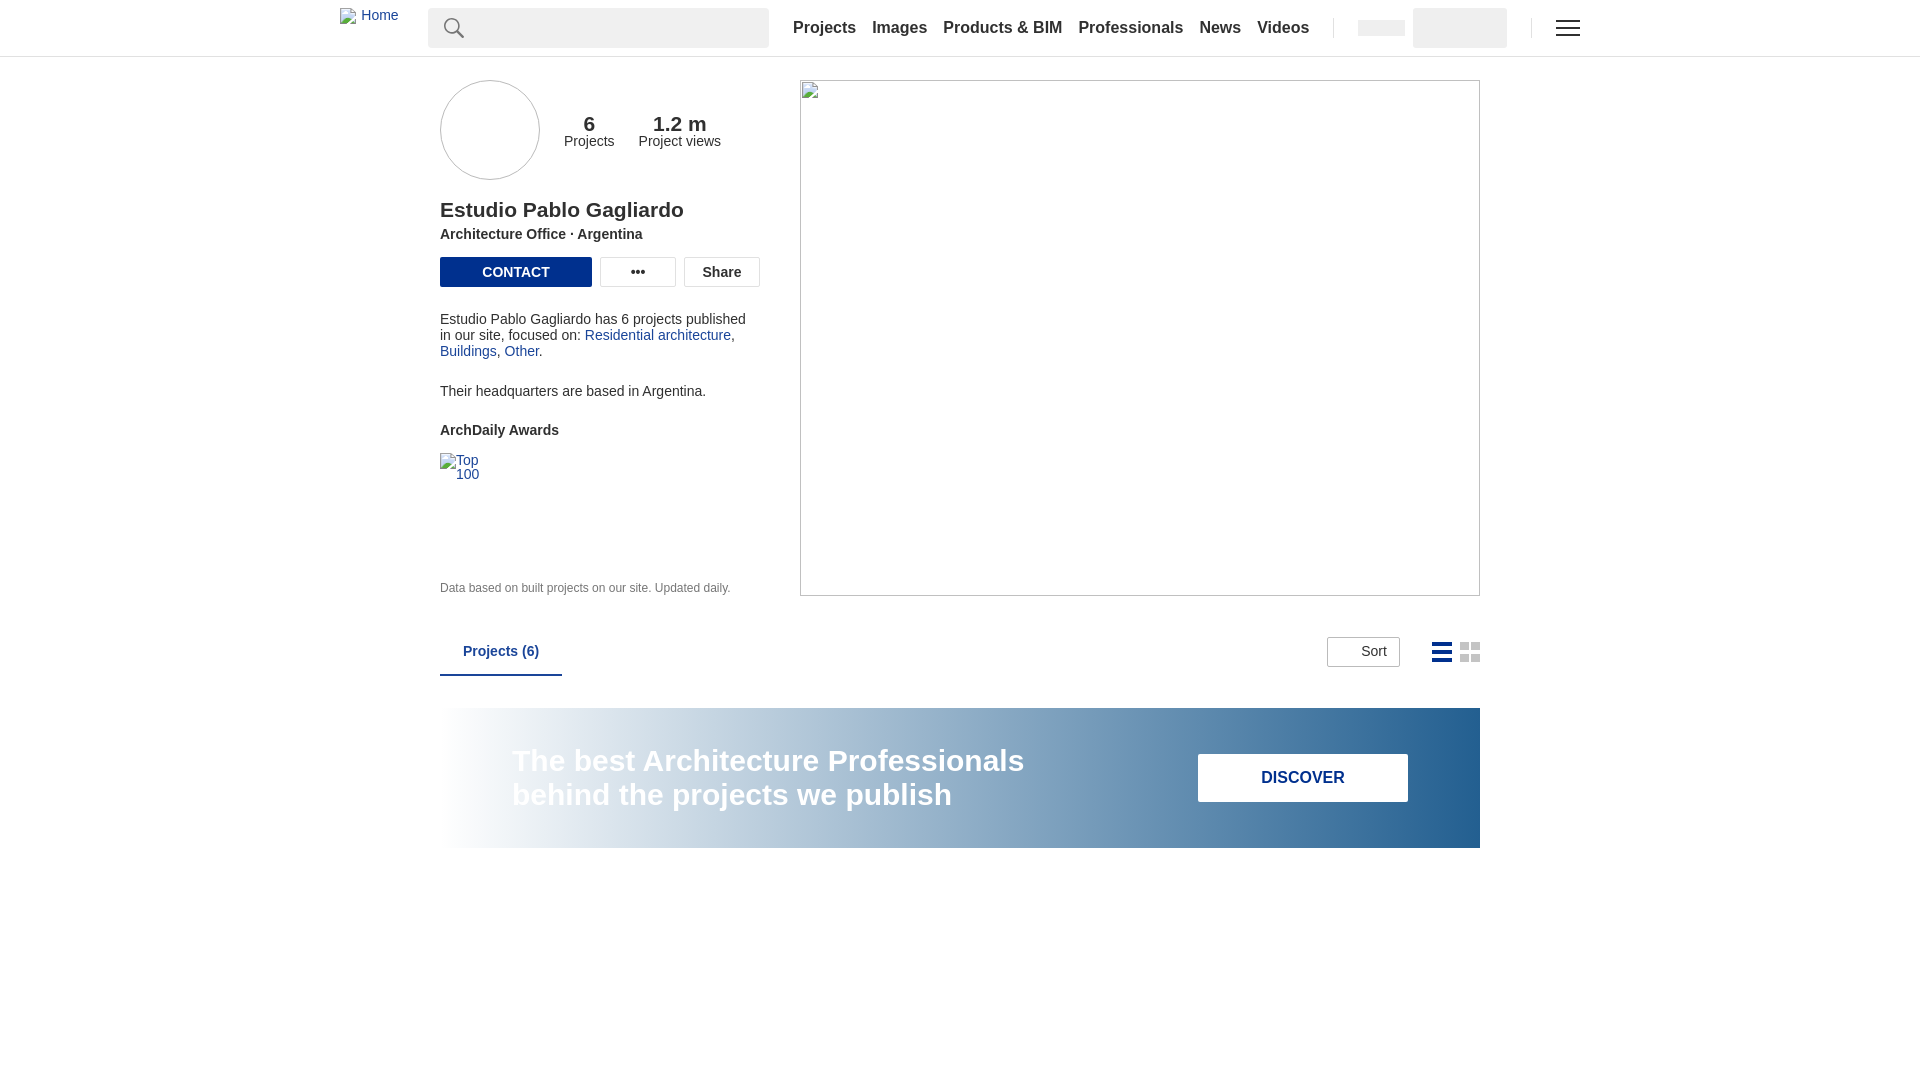  I want to click on Images, so click(900, 28).